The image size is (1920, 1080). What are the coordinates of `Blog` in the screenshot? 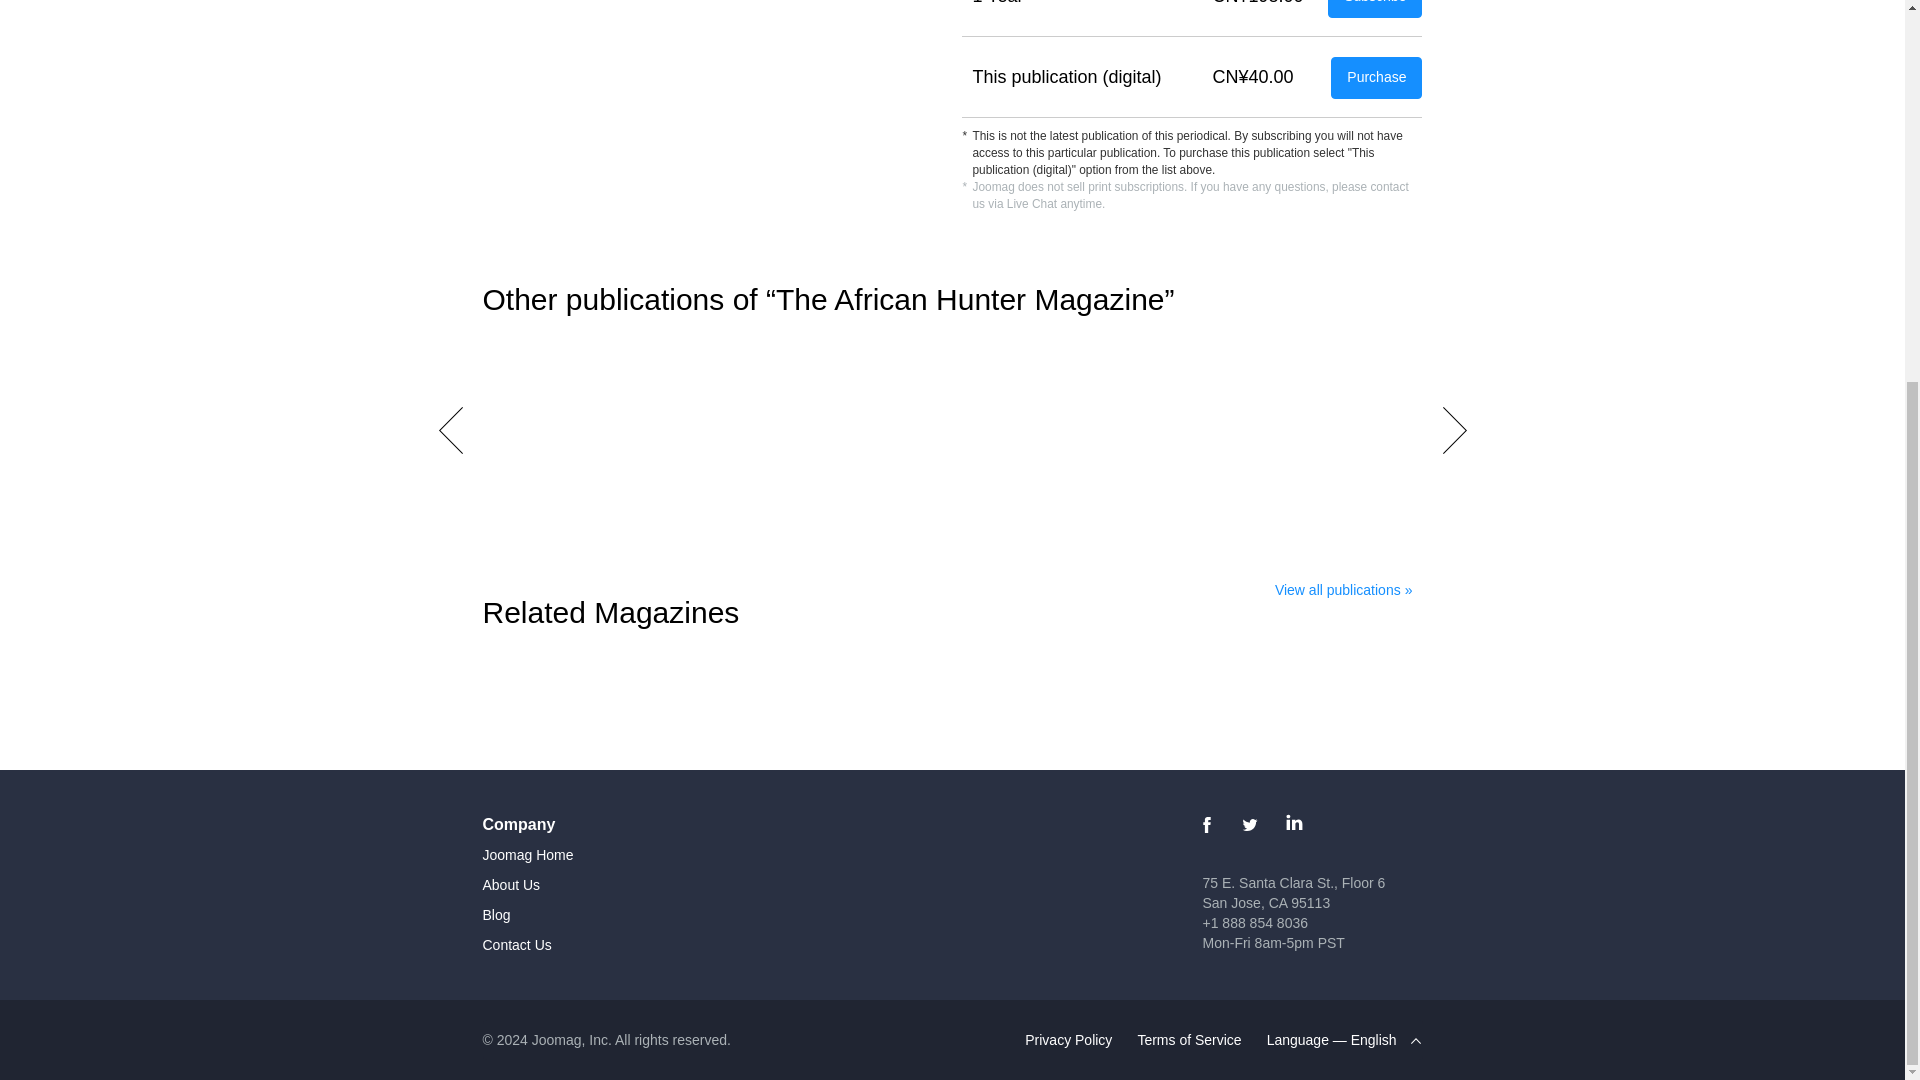 It's located at (516, 944).